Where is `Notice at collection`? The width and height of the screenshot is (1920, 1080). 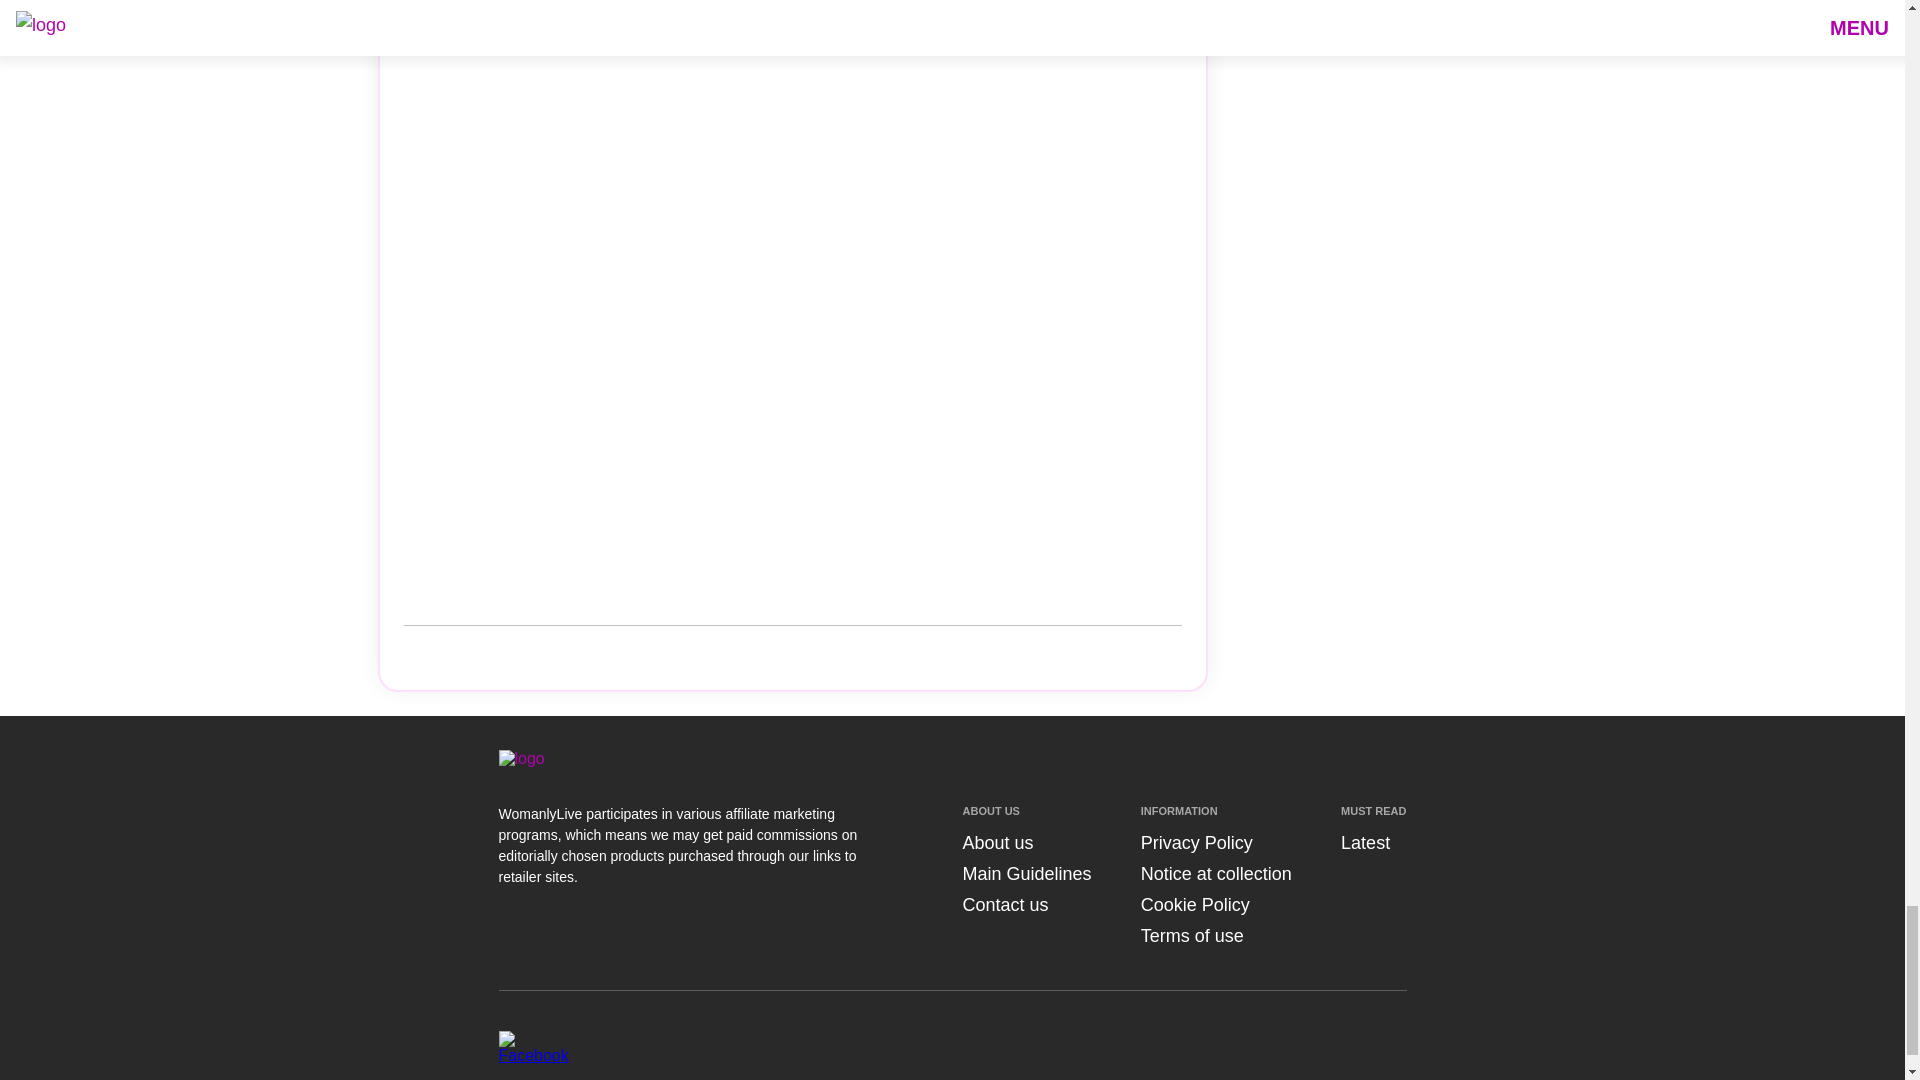 Notice at collection is located at coordinates (1216, 874).